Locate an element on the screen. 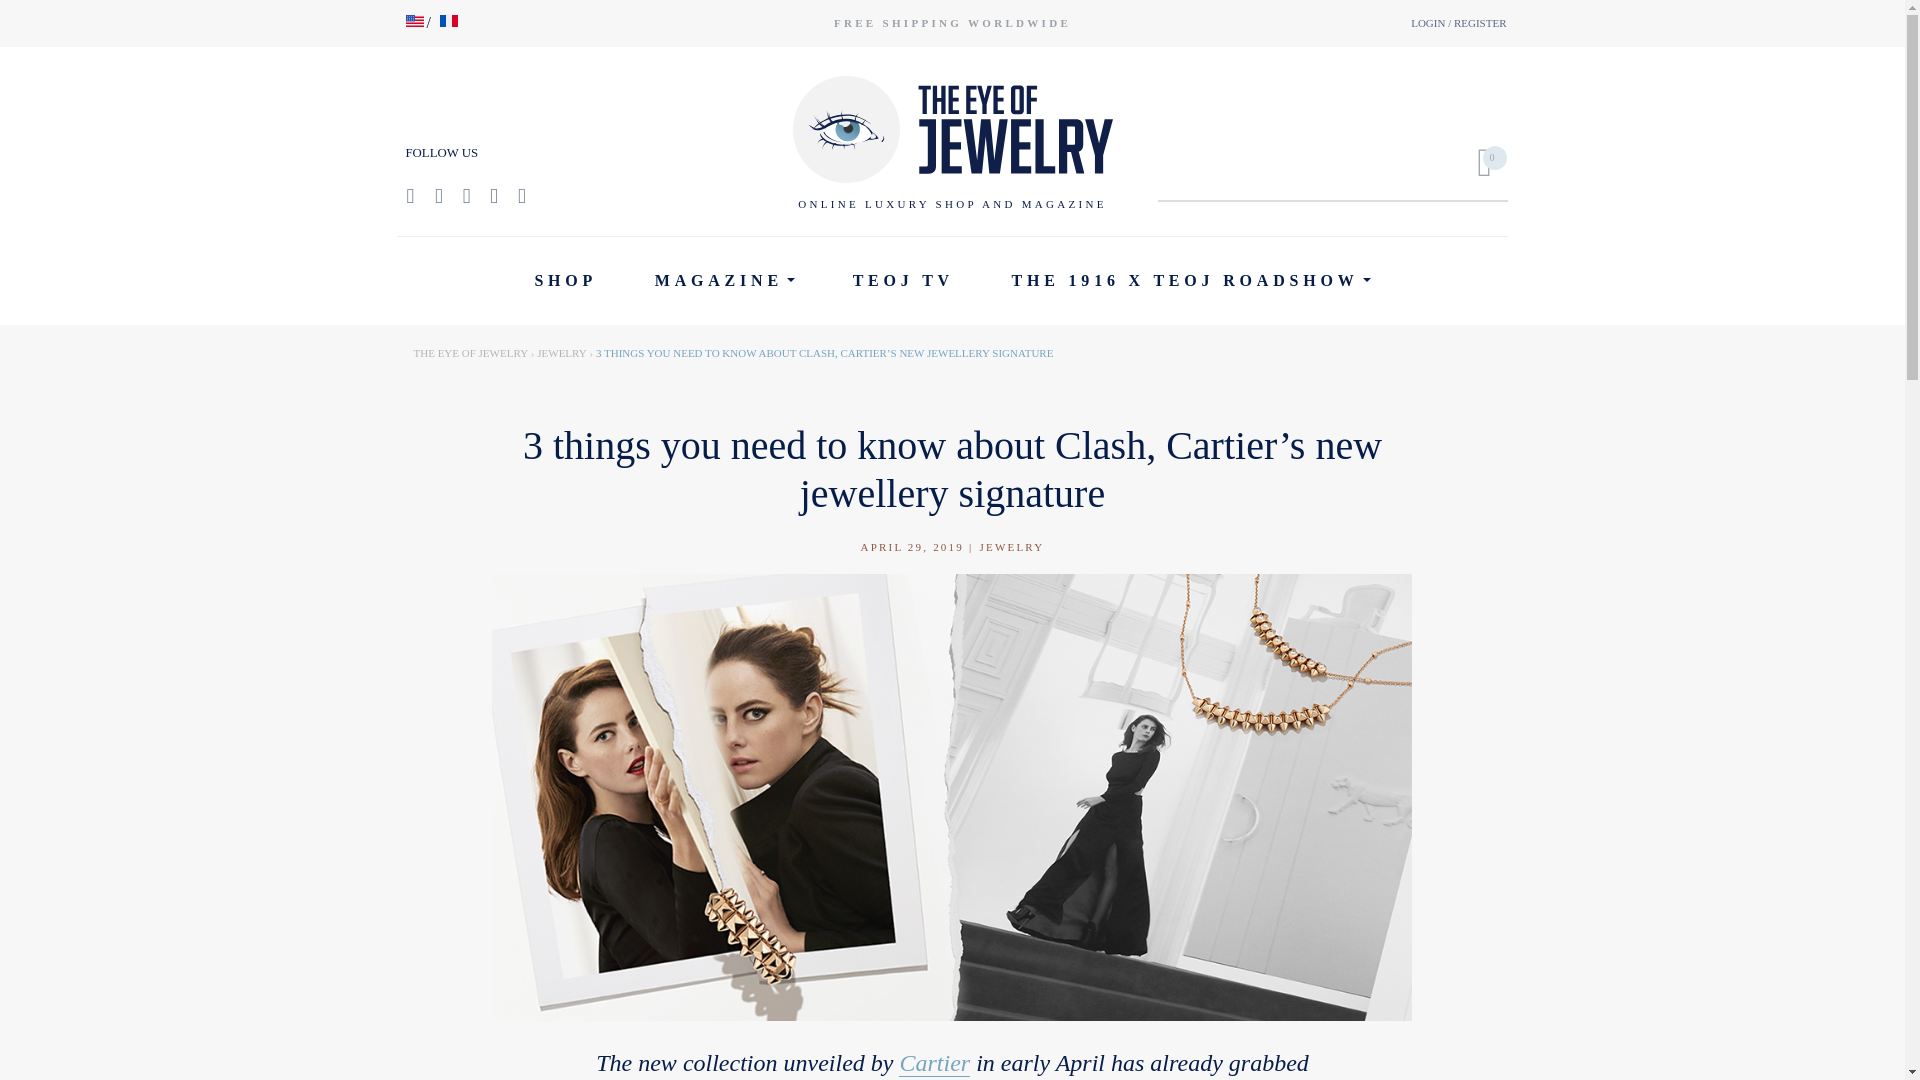 The image size is (1920, 1080). TEOJ TV is located at coordinates (903, 281).